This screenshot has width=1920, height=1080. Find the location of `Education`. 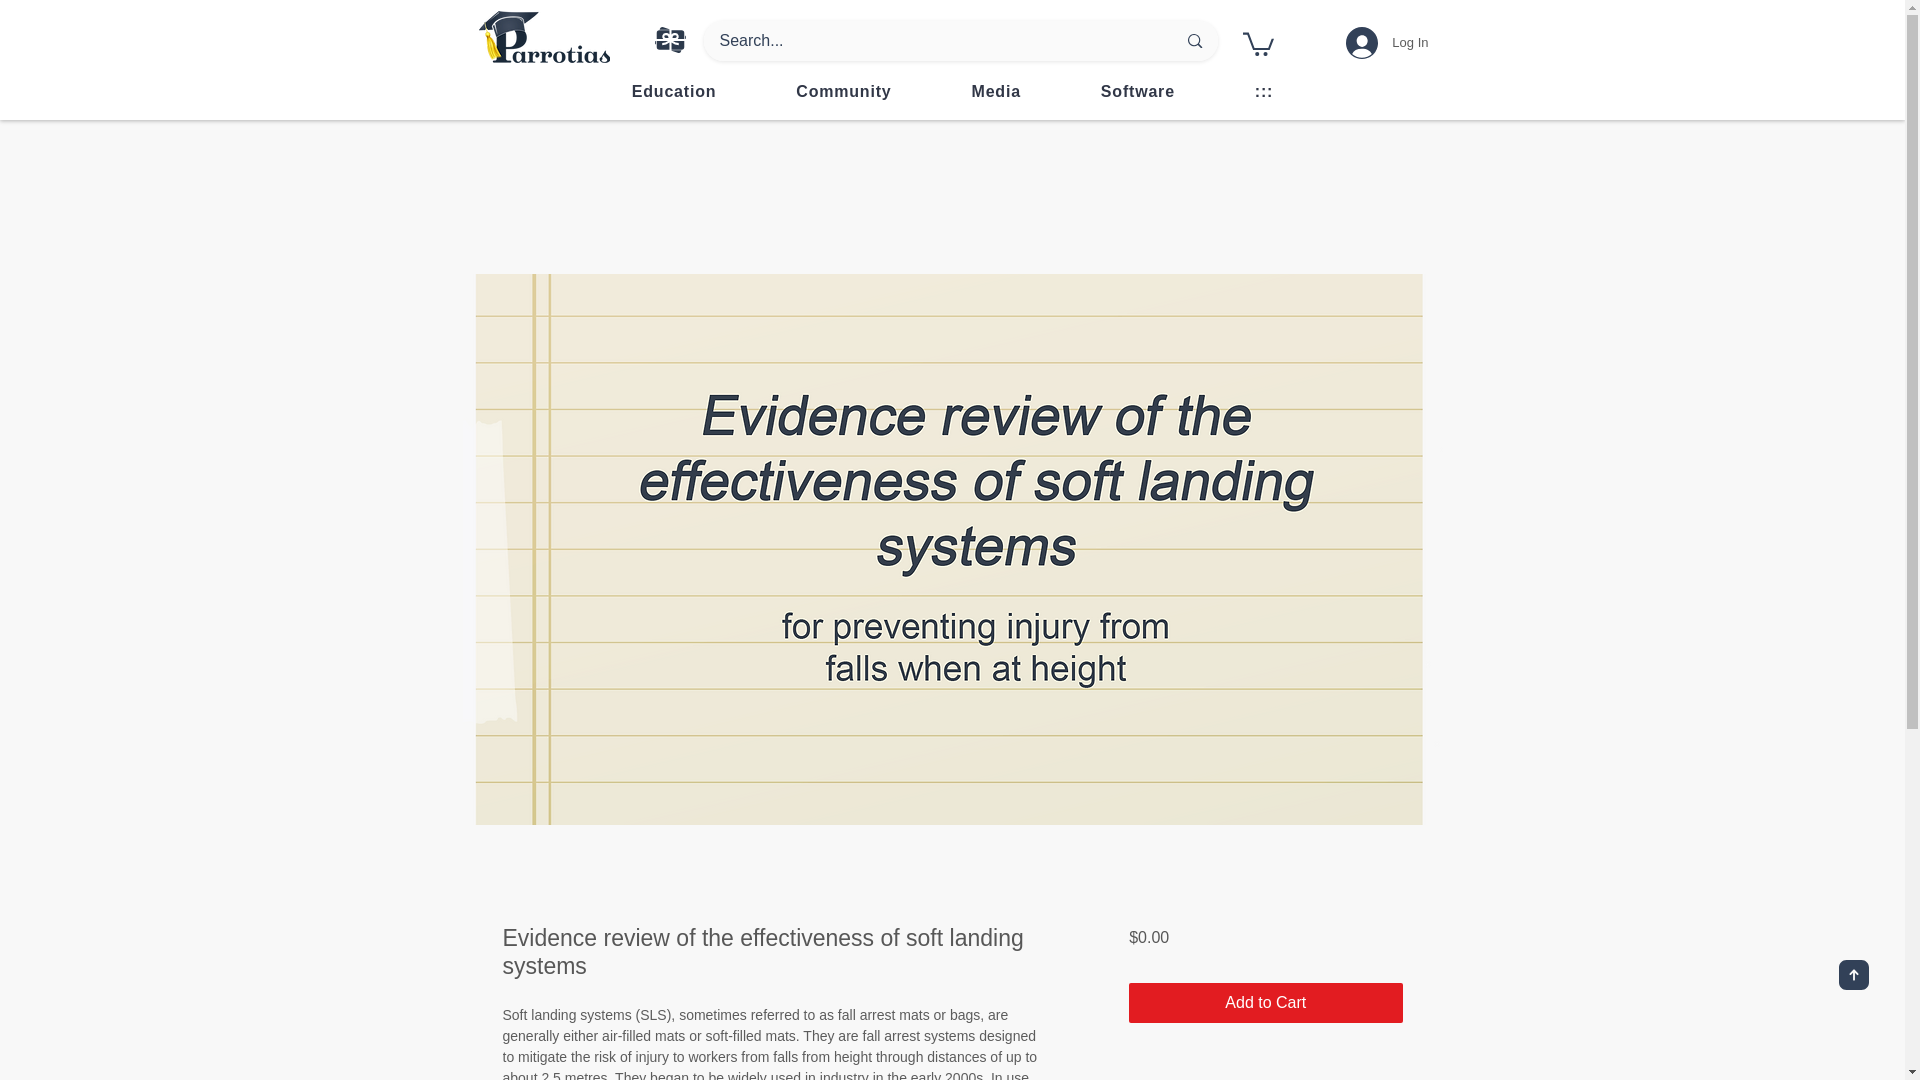

Education is located at coordinates (1386, 42).